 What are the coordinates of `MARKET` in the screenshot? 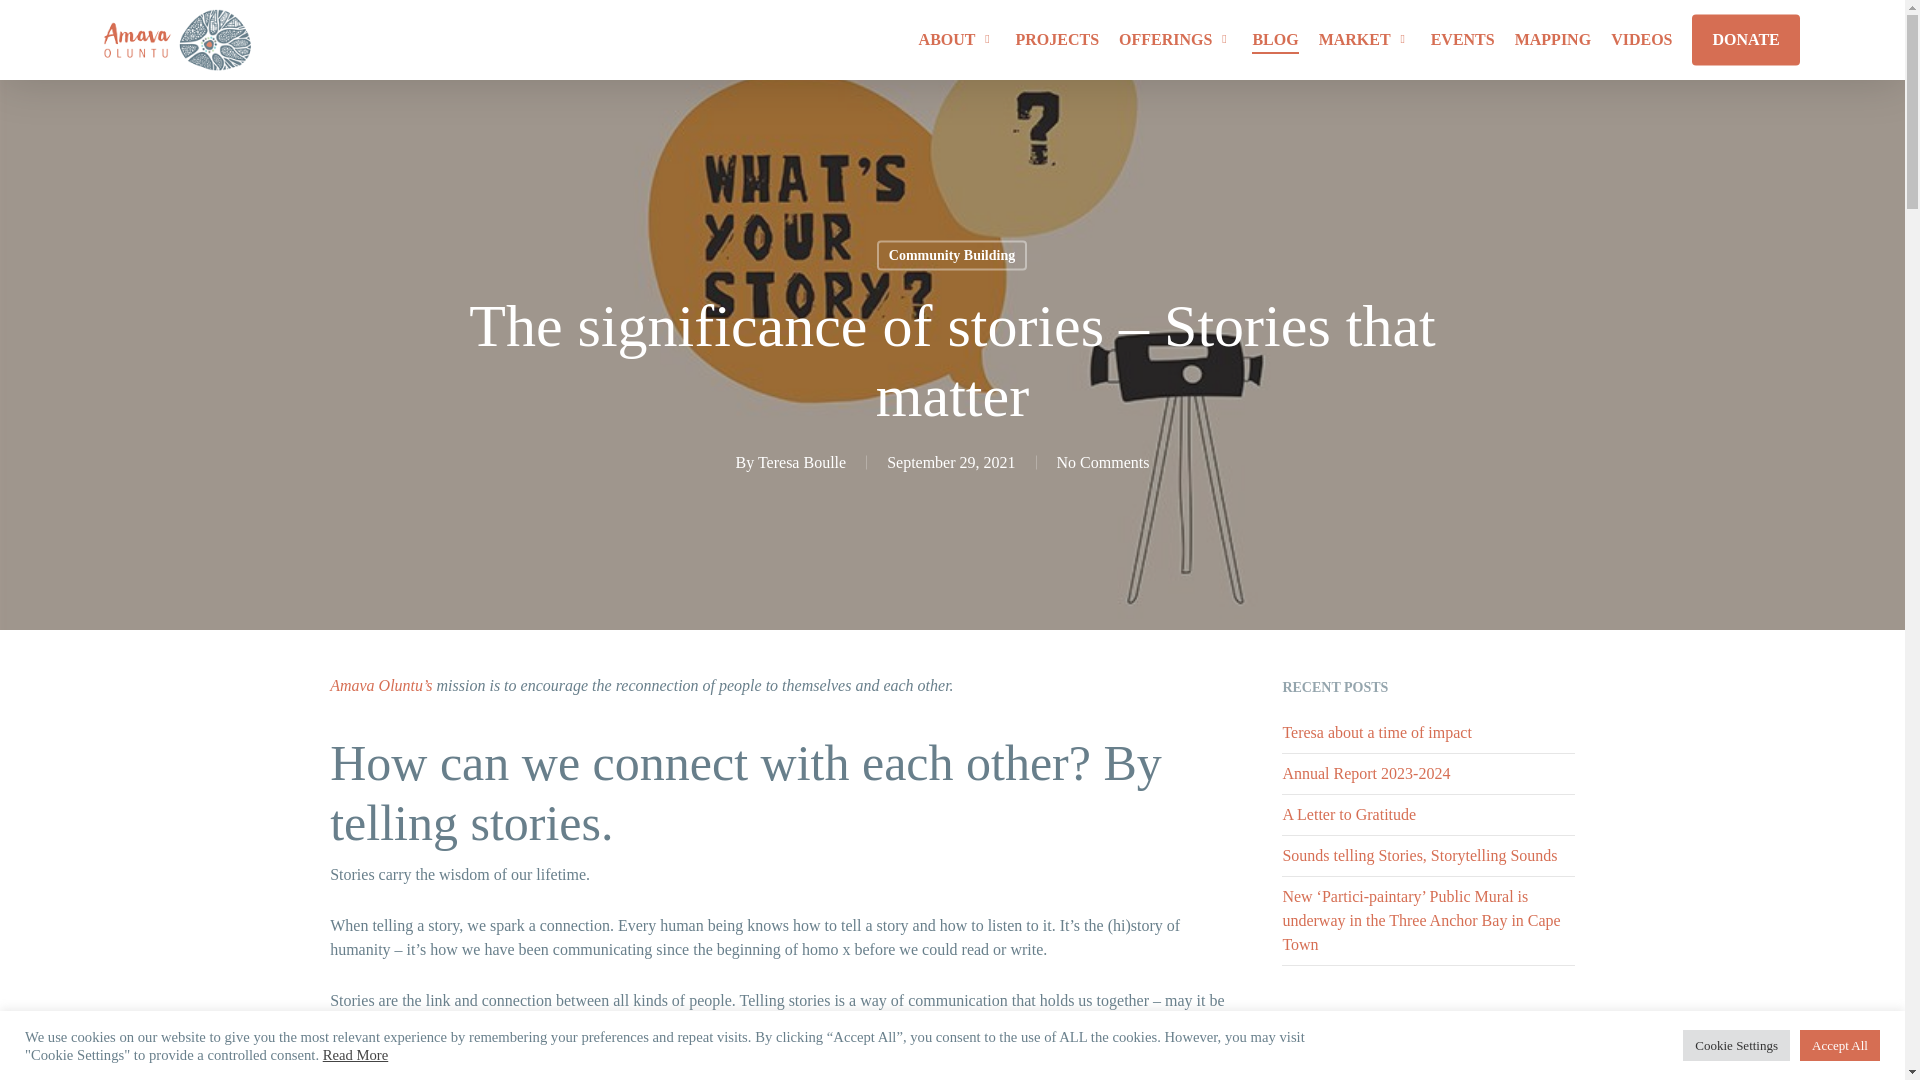 It's located at (1365, 40).